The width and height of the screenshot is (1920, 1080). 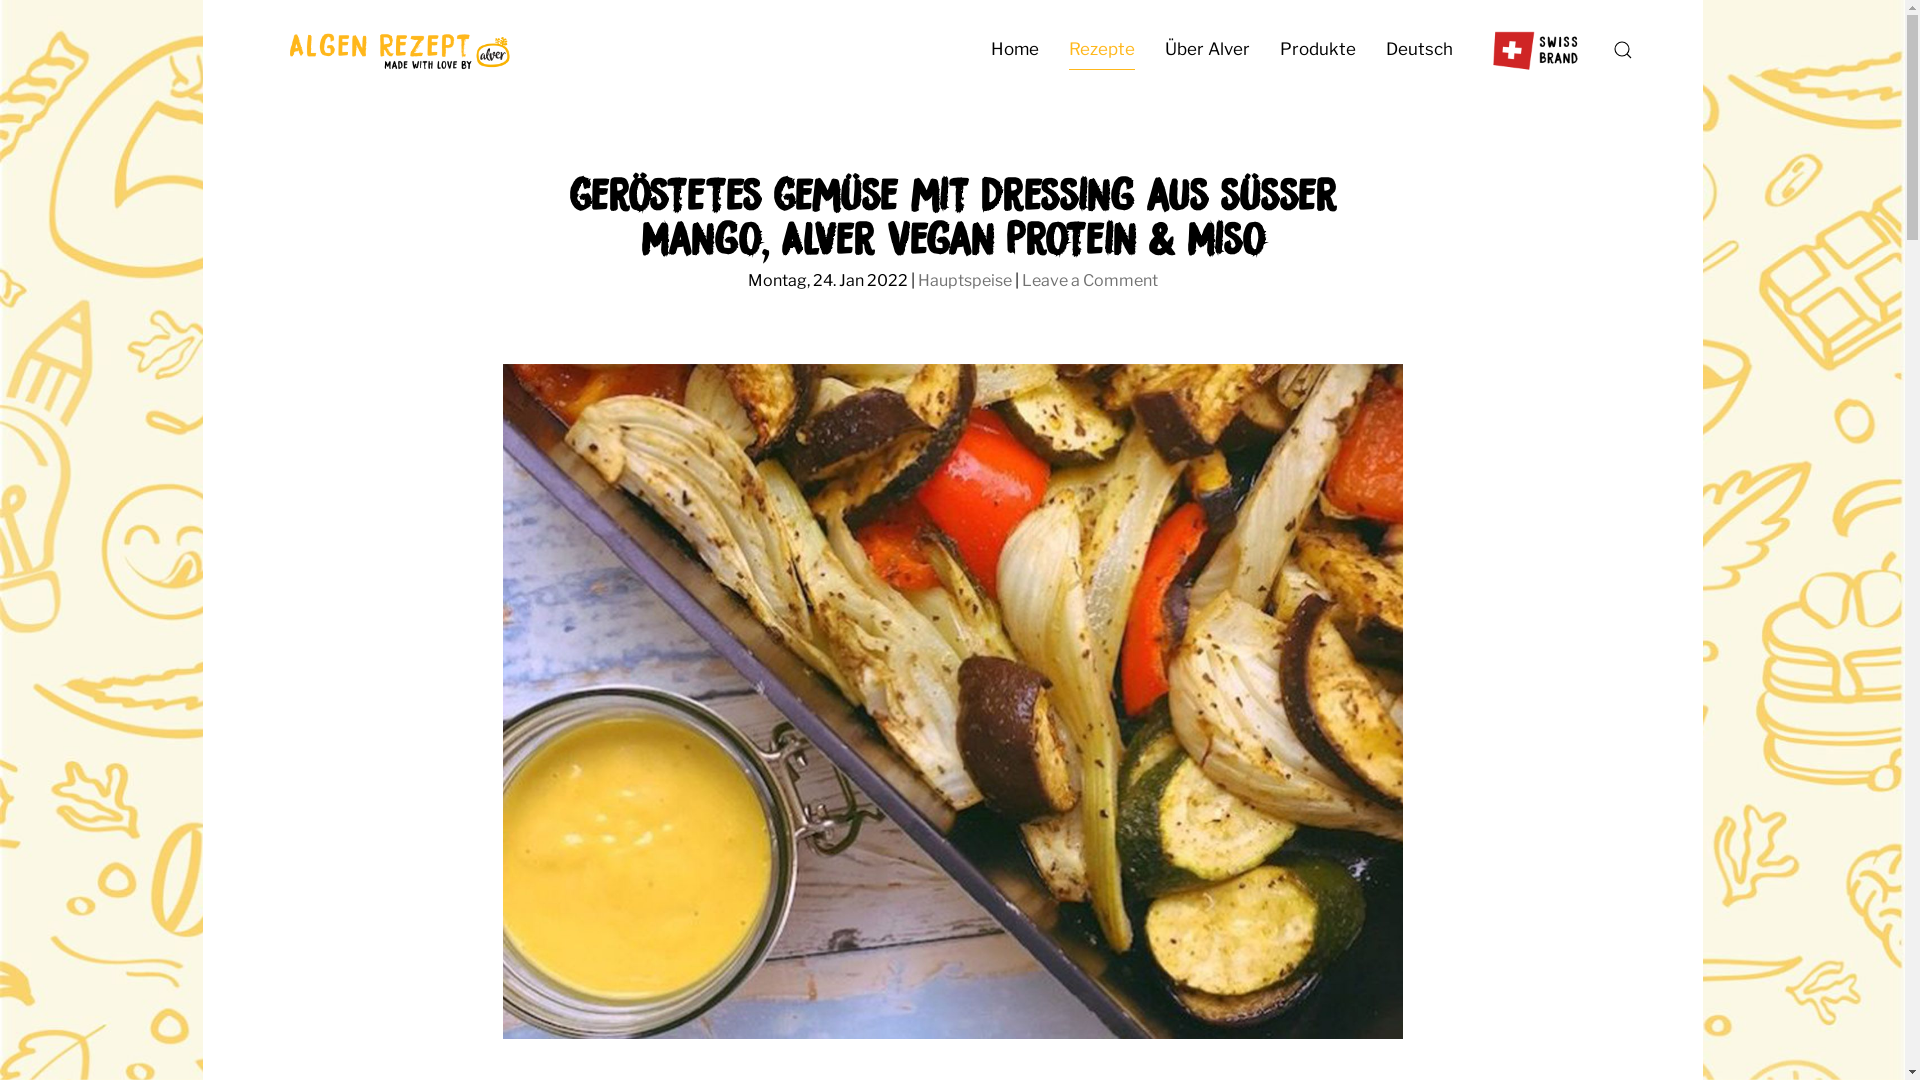 What do you see at coordinates (965, 280) in the screenshot?
I see `Hauptspeise` at bounding box center [965, 280].